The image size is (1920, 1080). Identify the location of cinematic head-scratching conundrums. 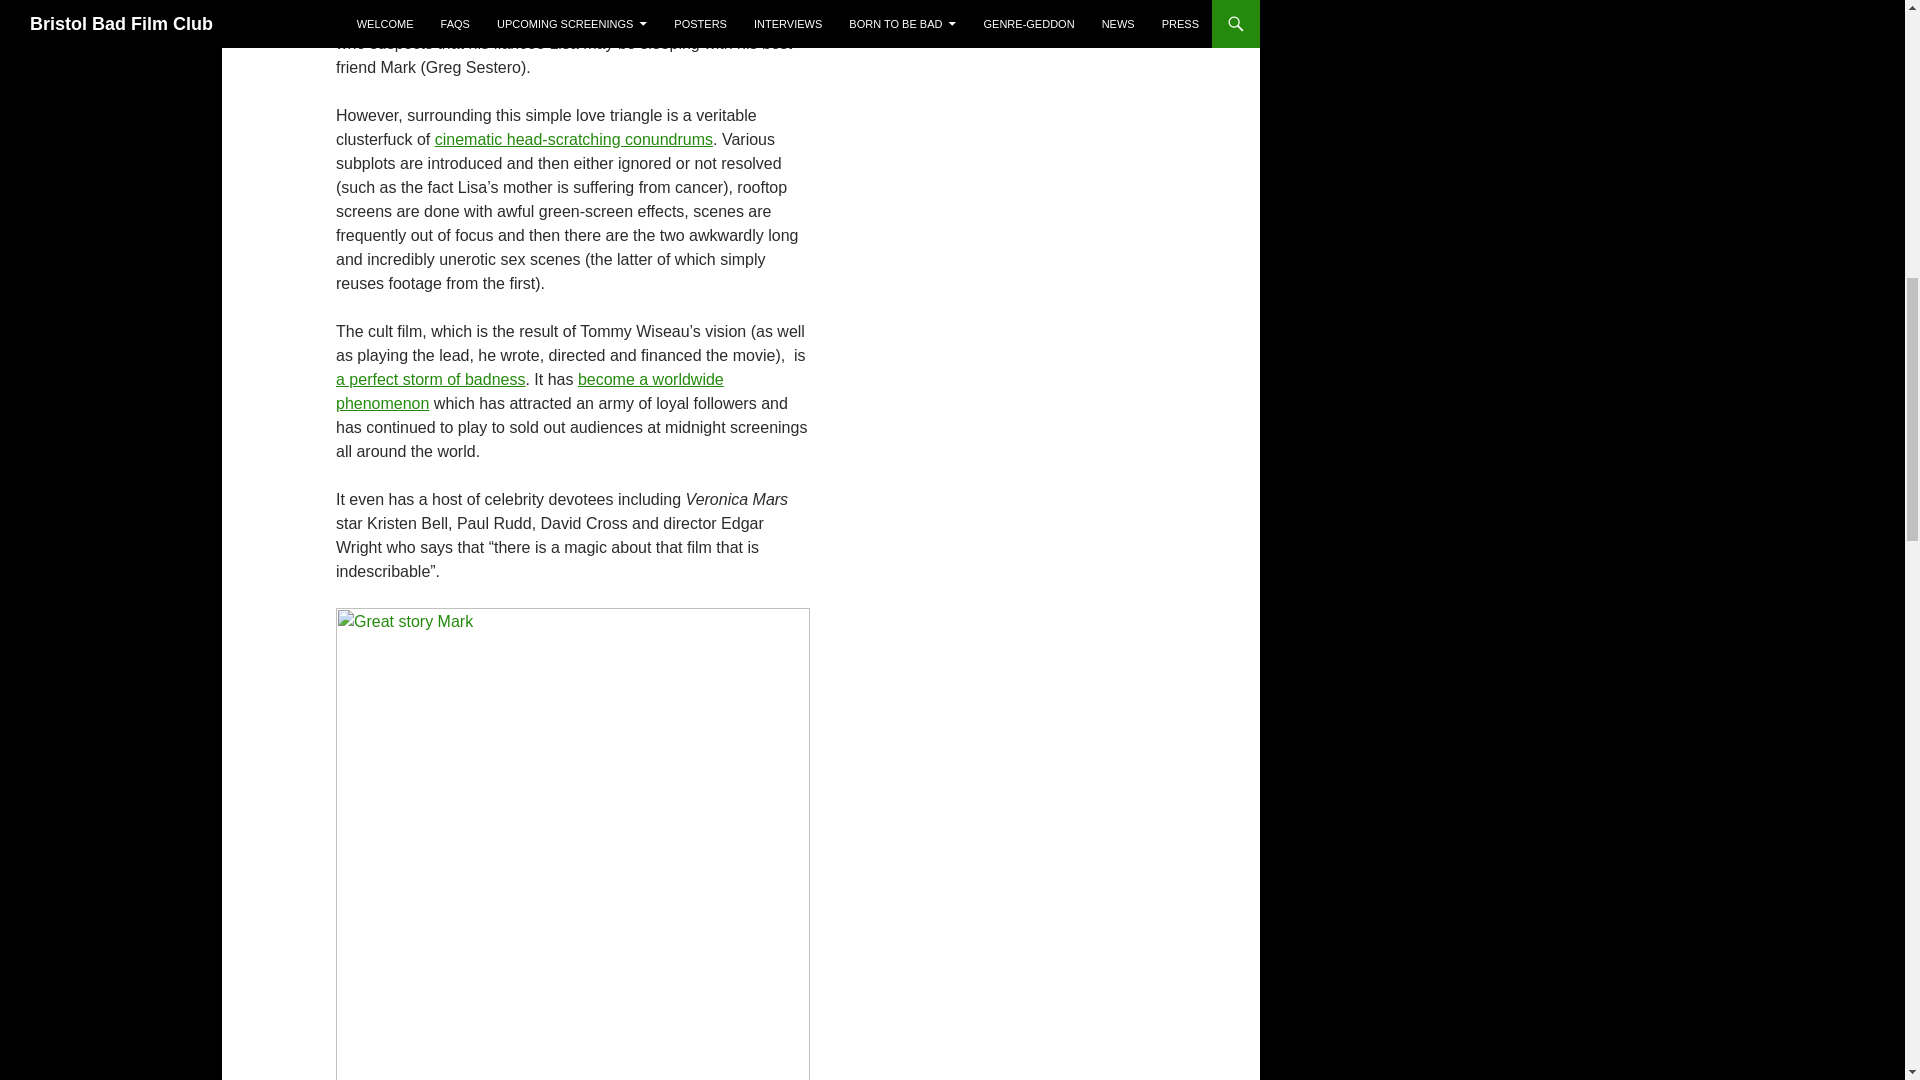
(574, 138).